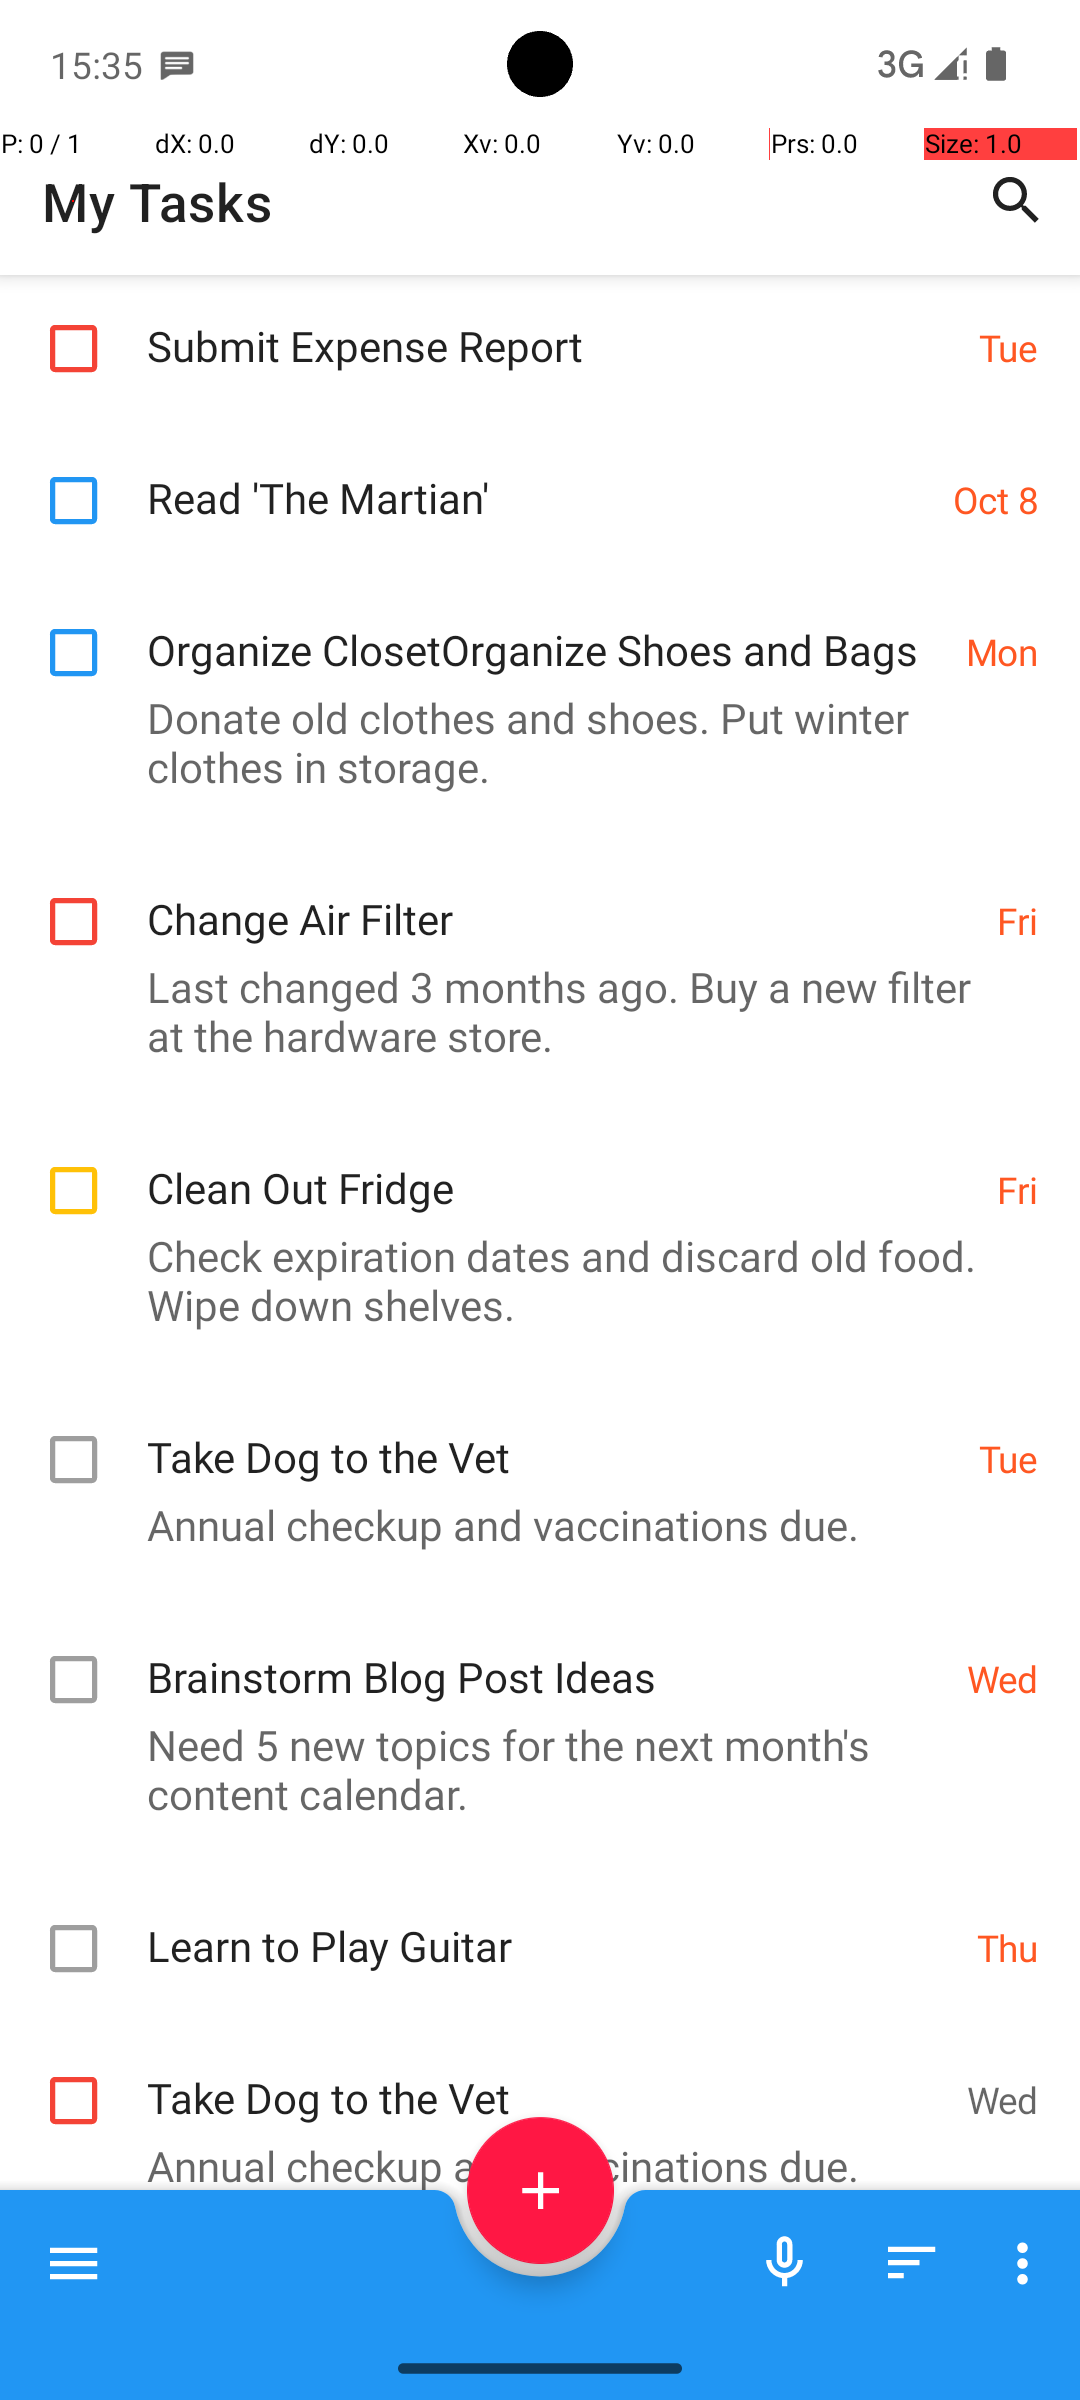  I want to click on Tue, so click(1008, 347).